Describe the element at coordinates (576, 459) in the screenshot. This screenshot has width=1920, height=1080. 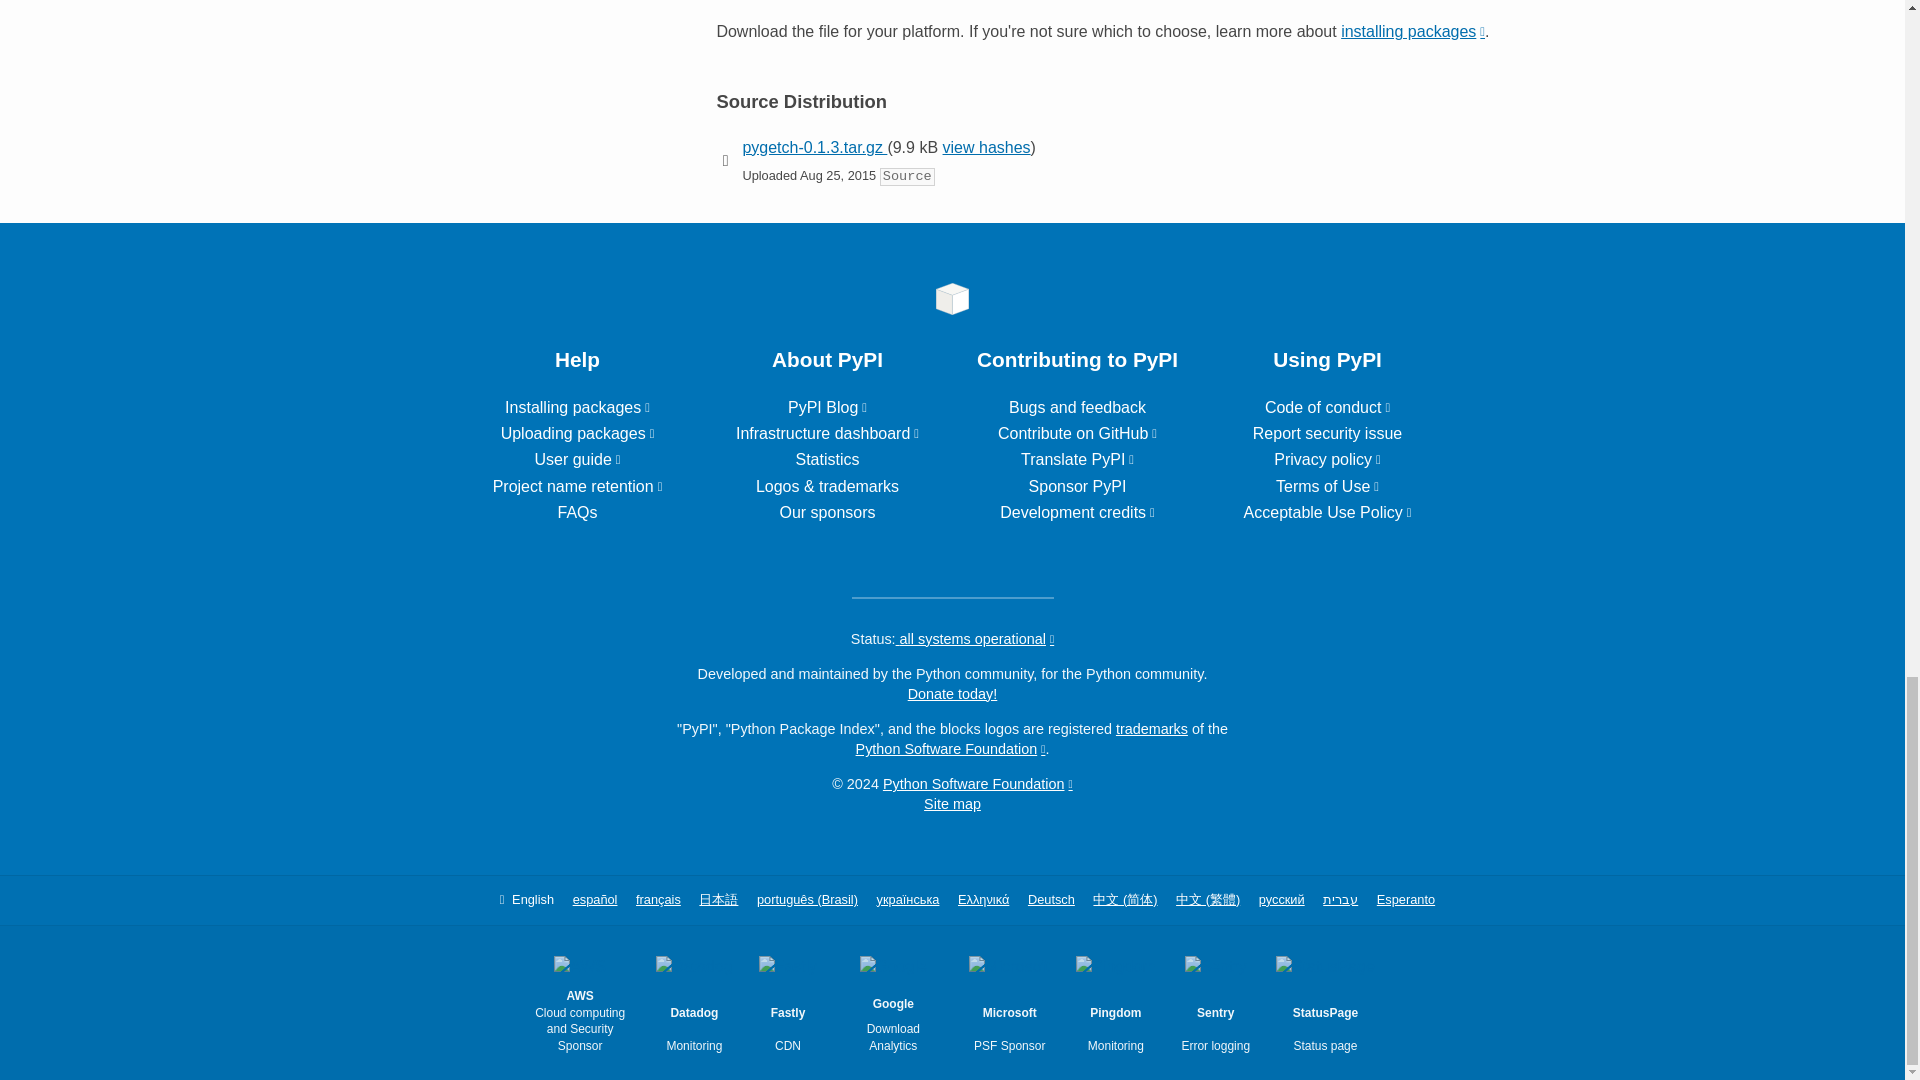
I see `External link` at that location.